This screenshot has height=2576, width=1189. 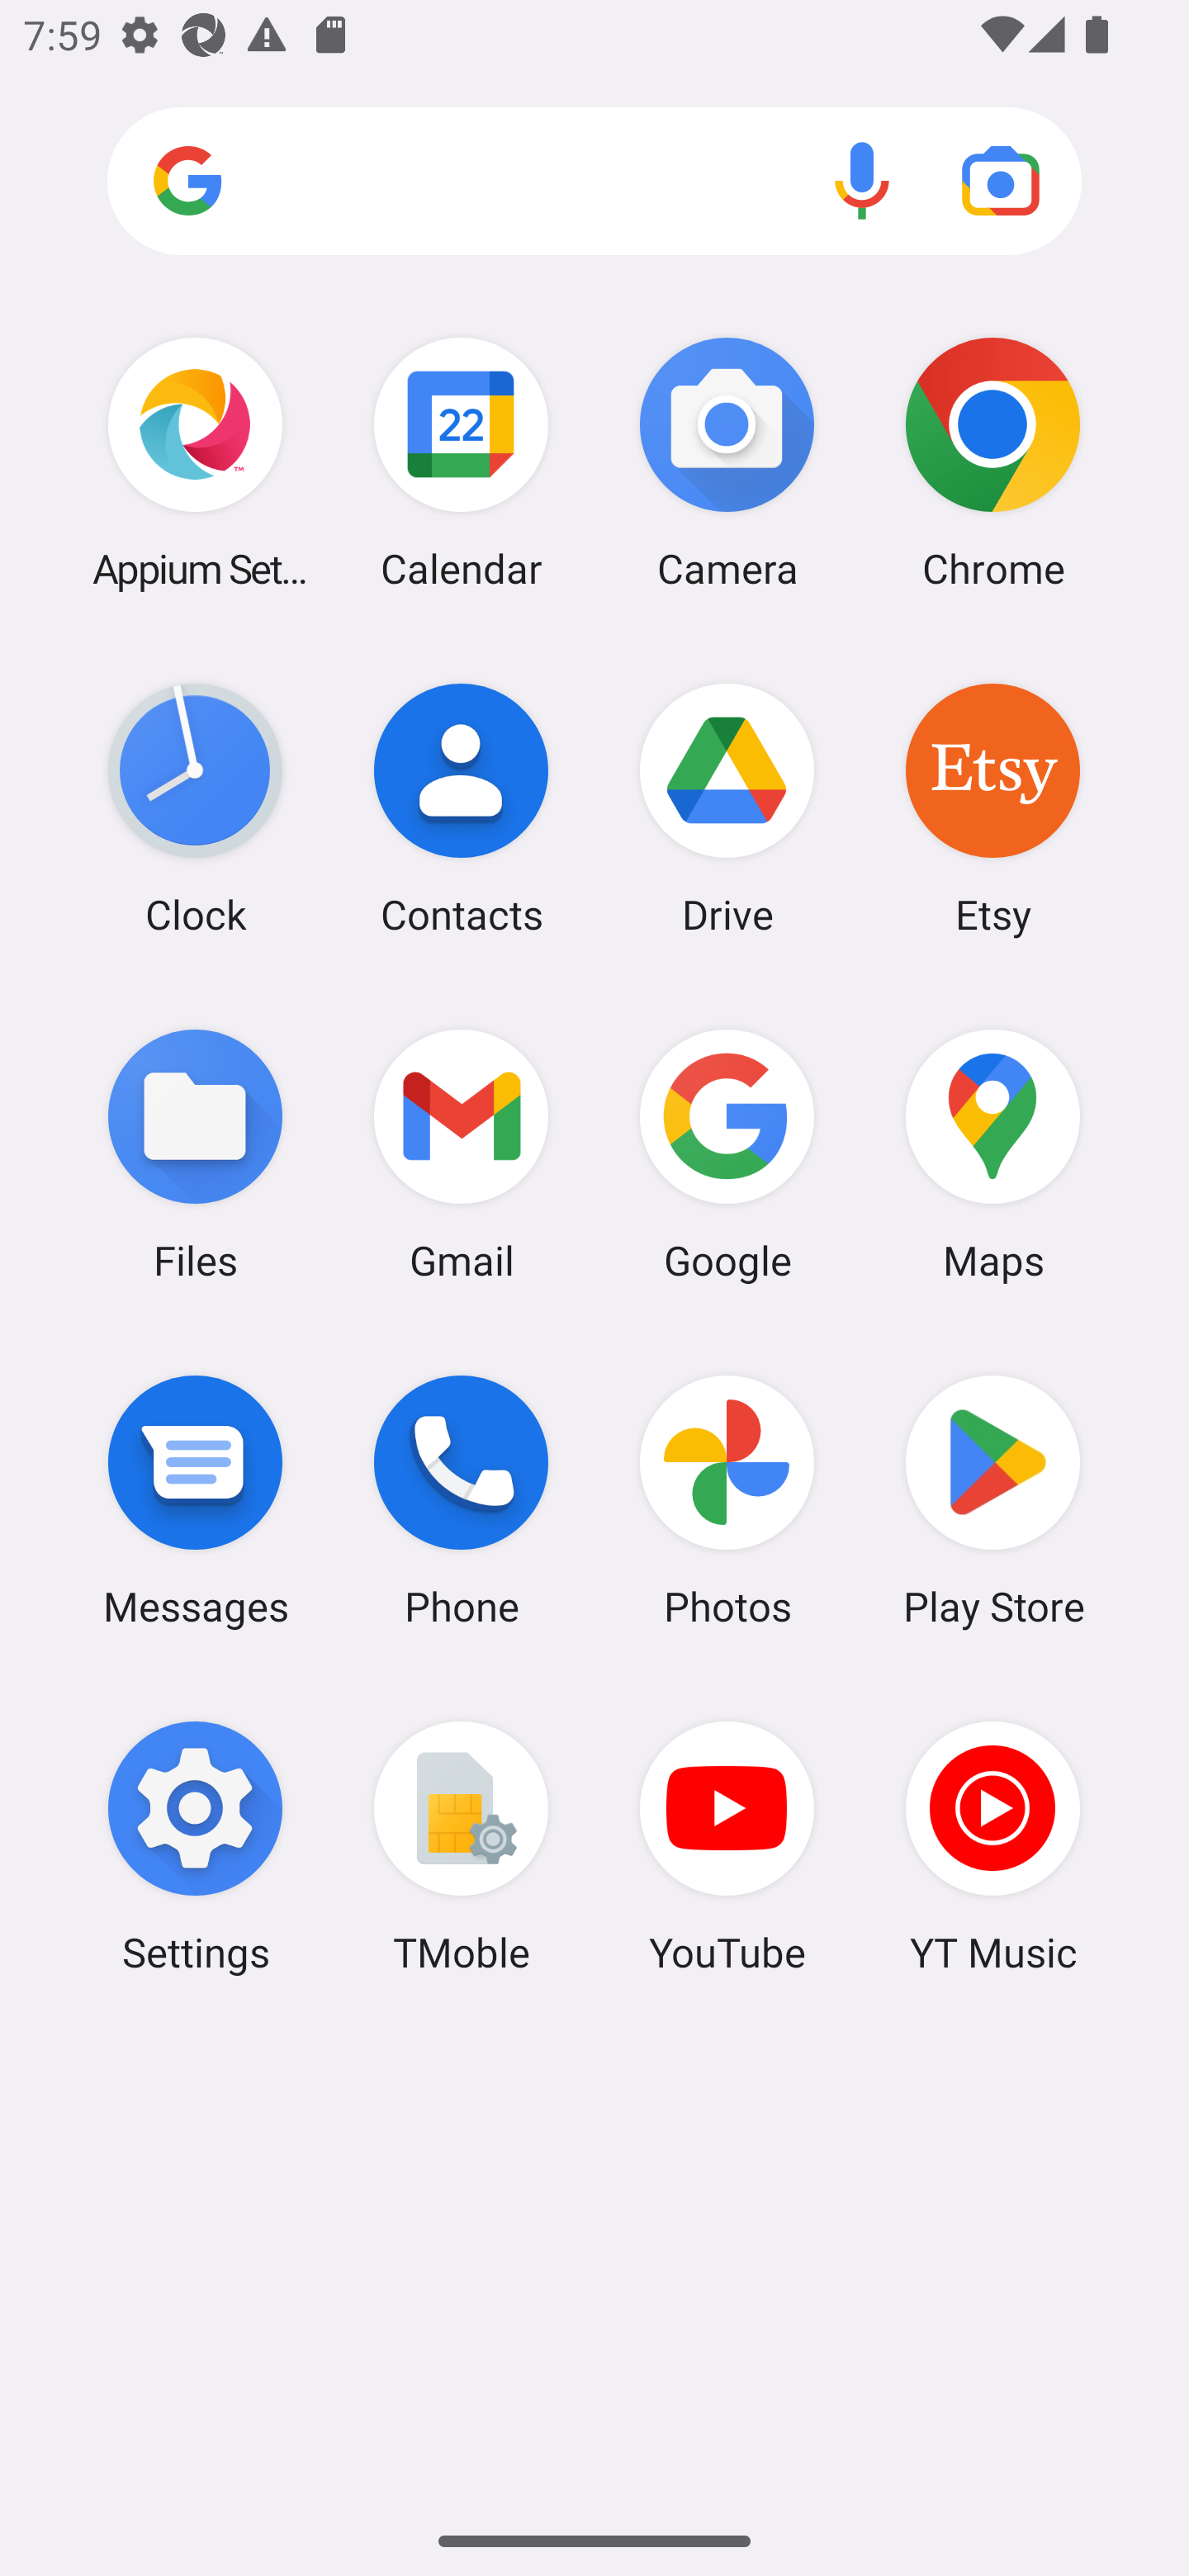 What do you see at coordinates (594, 182) in the screenshot?
I see `Search apps, web and more` at bounding box center [594, 182].